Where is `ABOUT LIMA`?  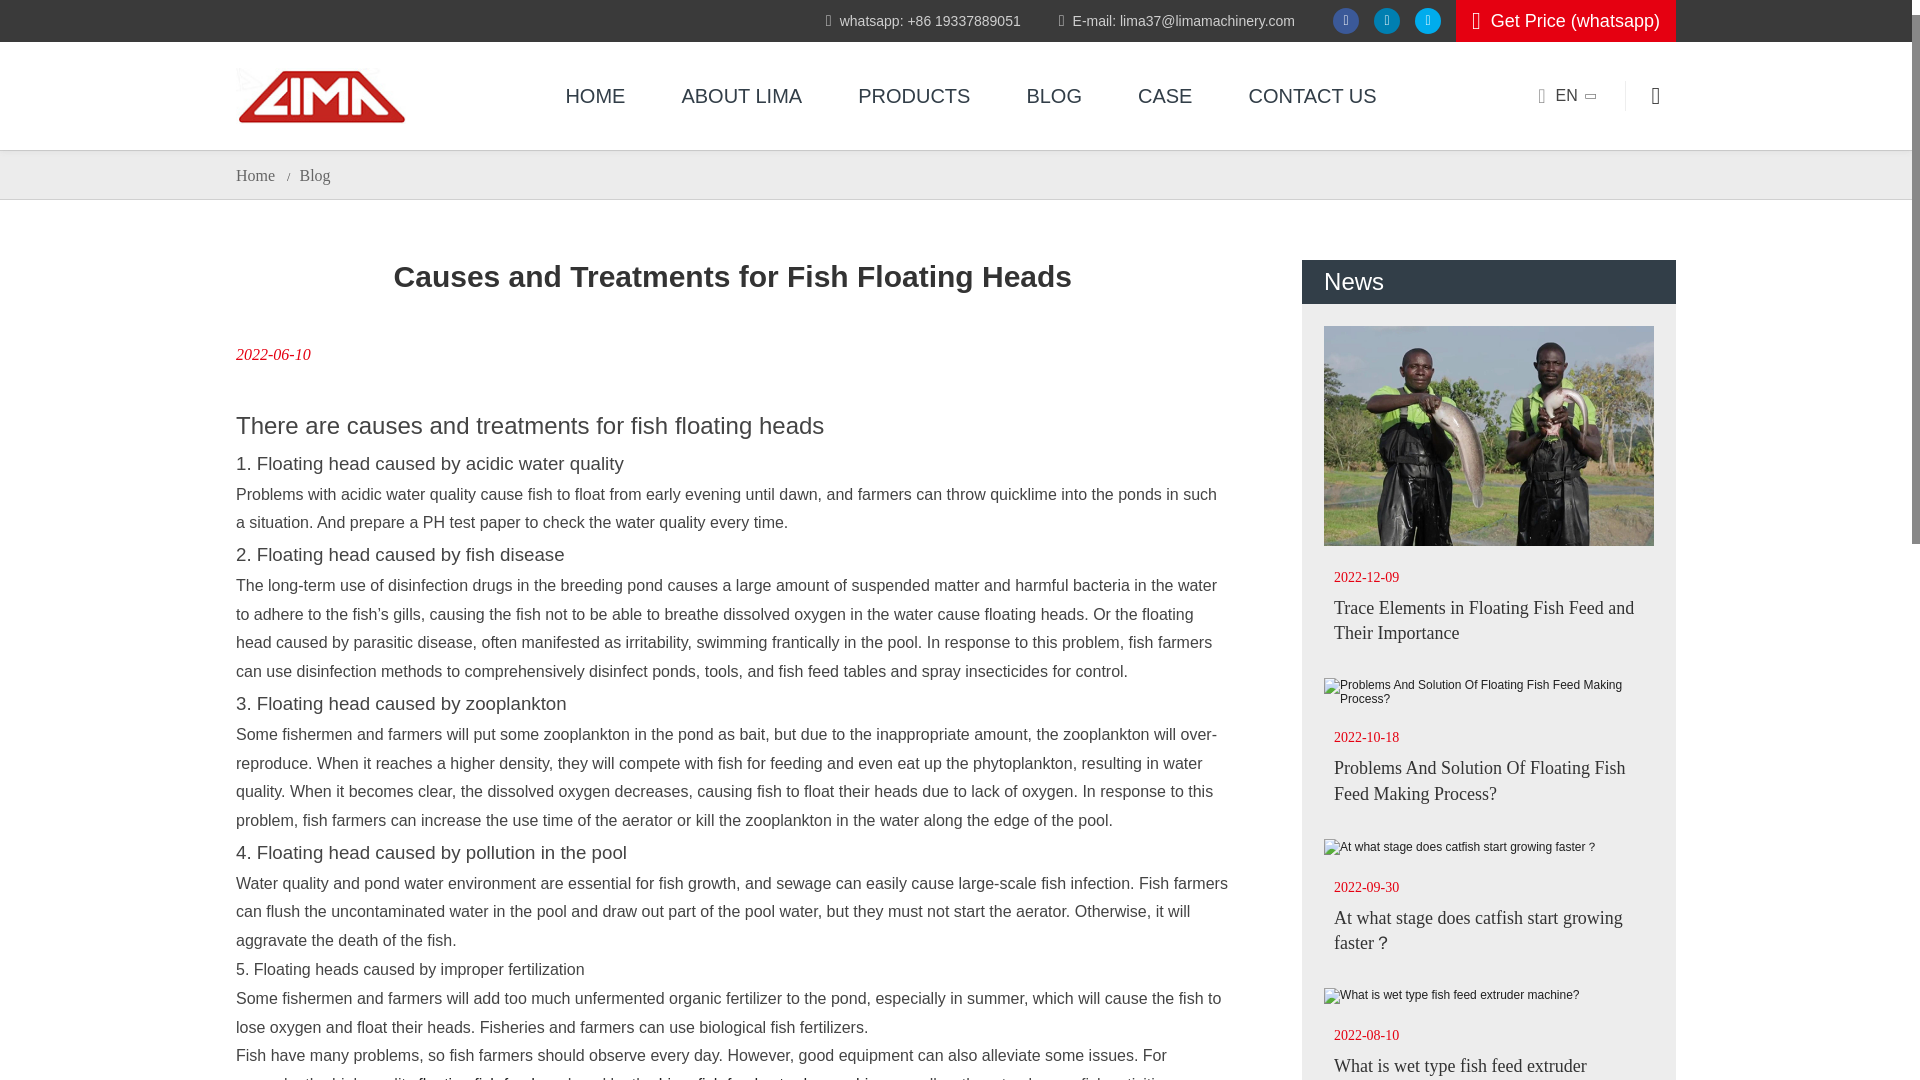
ABOUT LIMA is located at coordinates (740, 96).